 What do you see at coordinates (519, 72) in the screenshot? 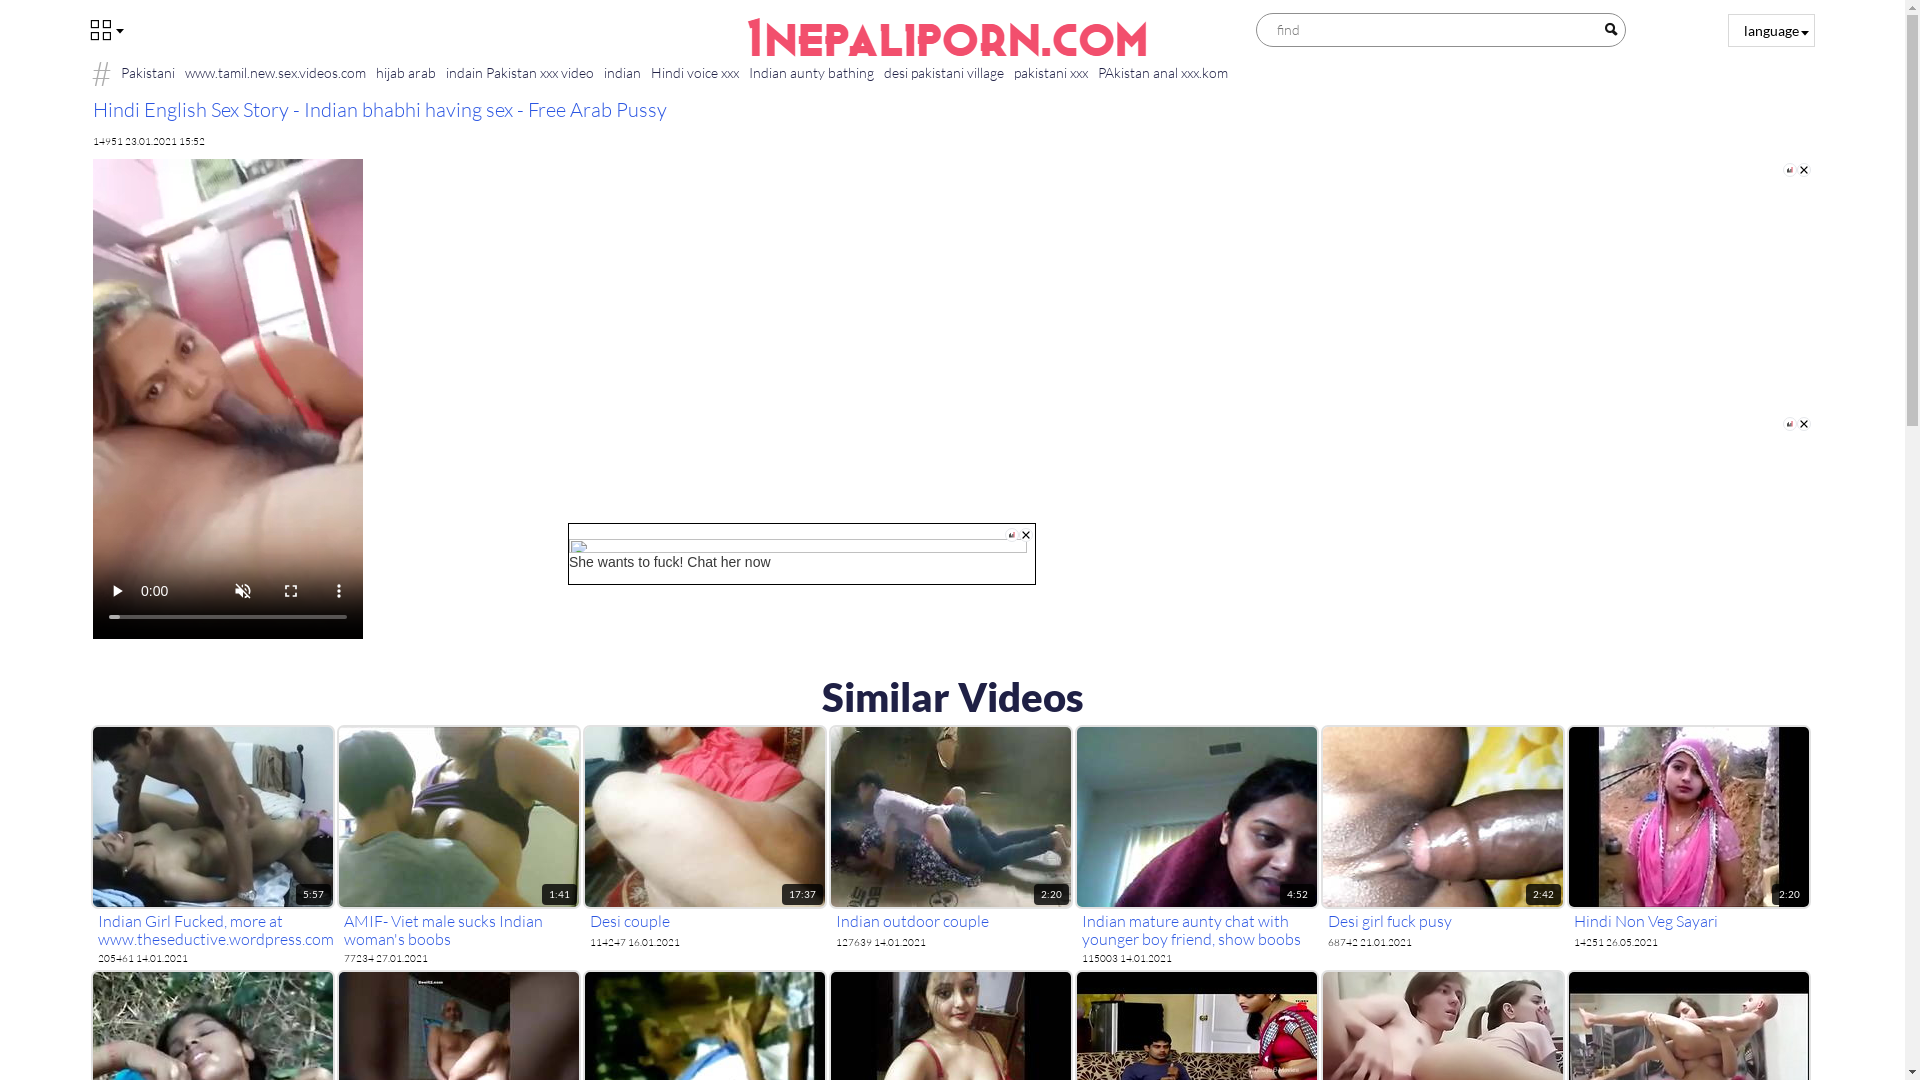
I see `indain Pakistan xxx video` at bounding box center [519, 72].